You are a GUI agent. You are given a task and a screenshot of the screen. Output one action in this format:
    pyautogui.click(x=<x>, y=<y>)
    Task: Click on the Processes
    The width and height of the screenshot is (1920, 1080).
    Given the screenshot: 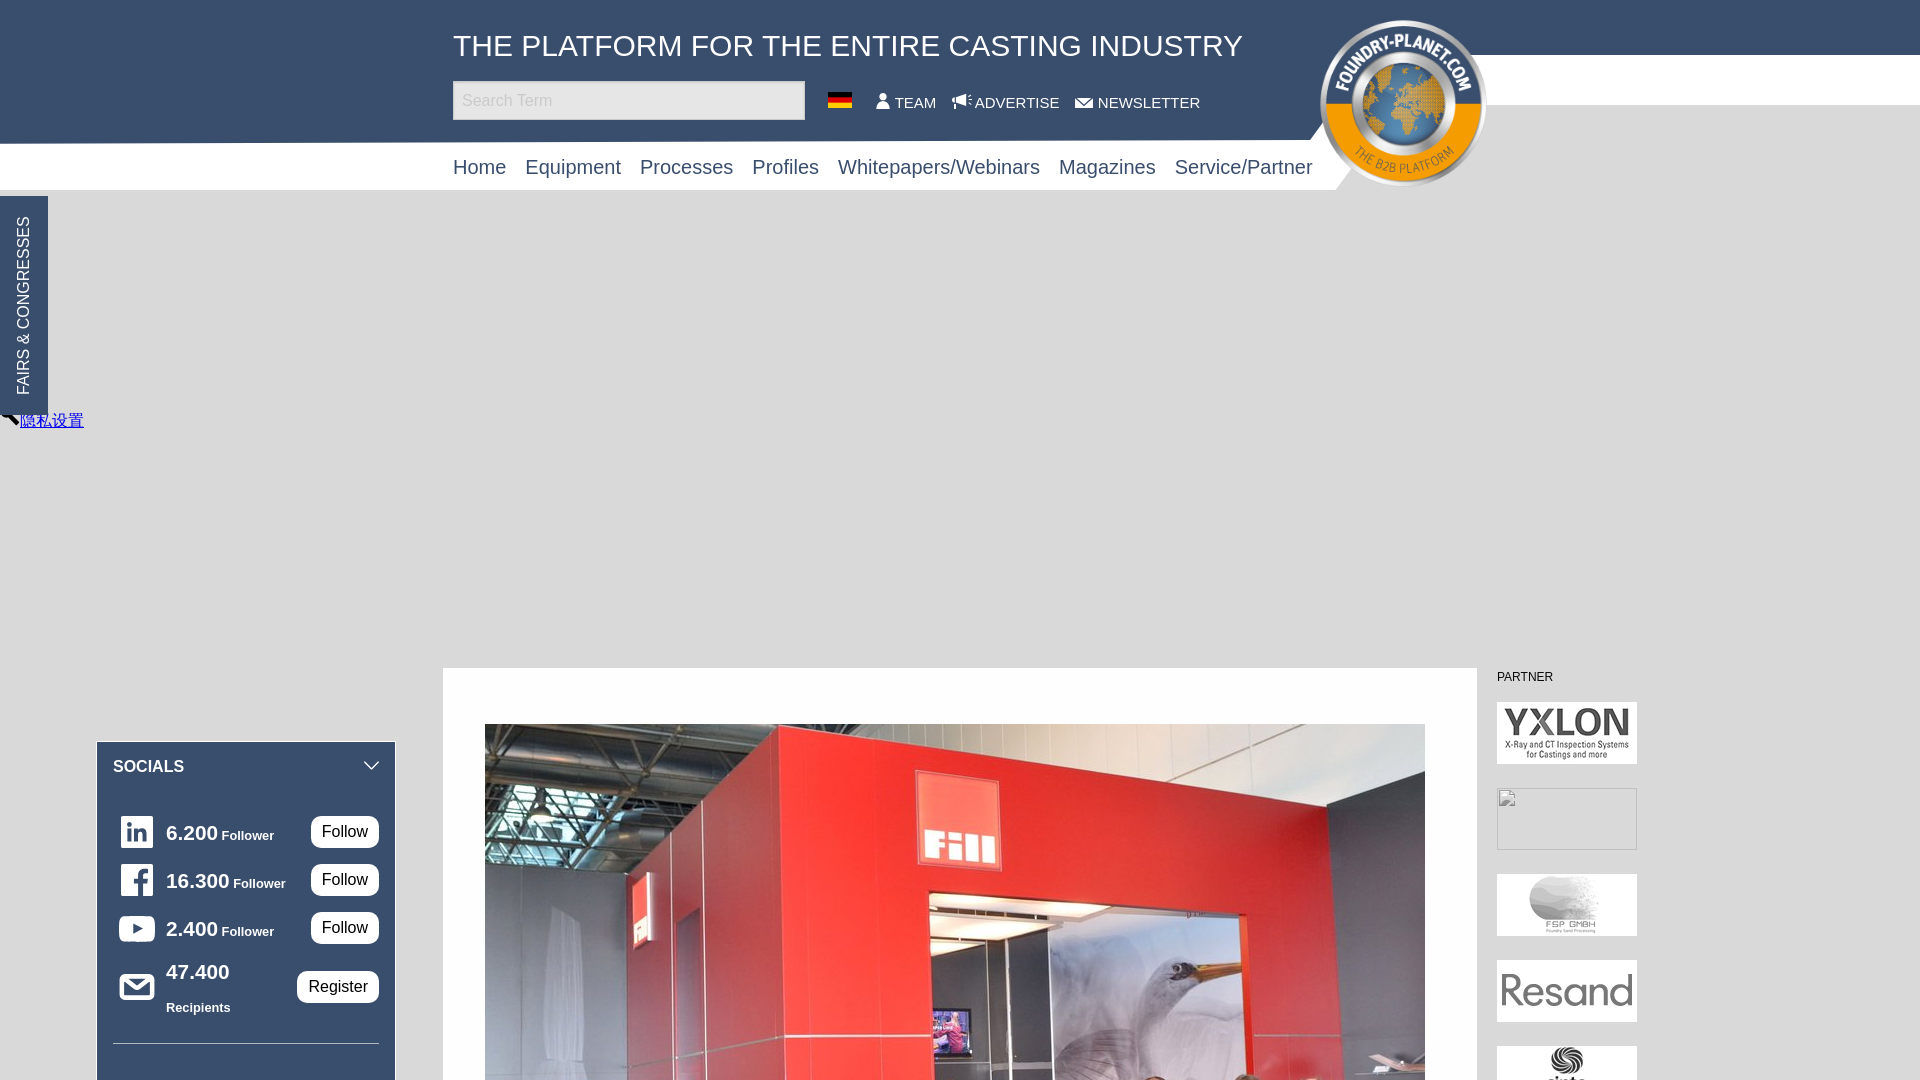 What is the action you would take?
    pyautogui.click(x=686, y=166)
    